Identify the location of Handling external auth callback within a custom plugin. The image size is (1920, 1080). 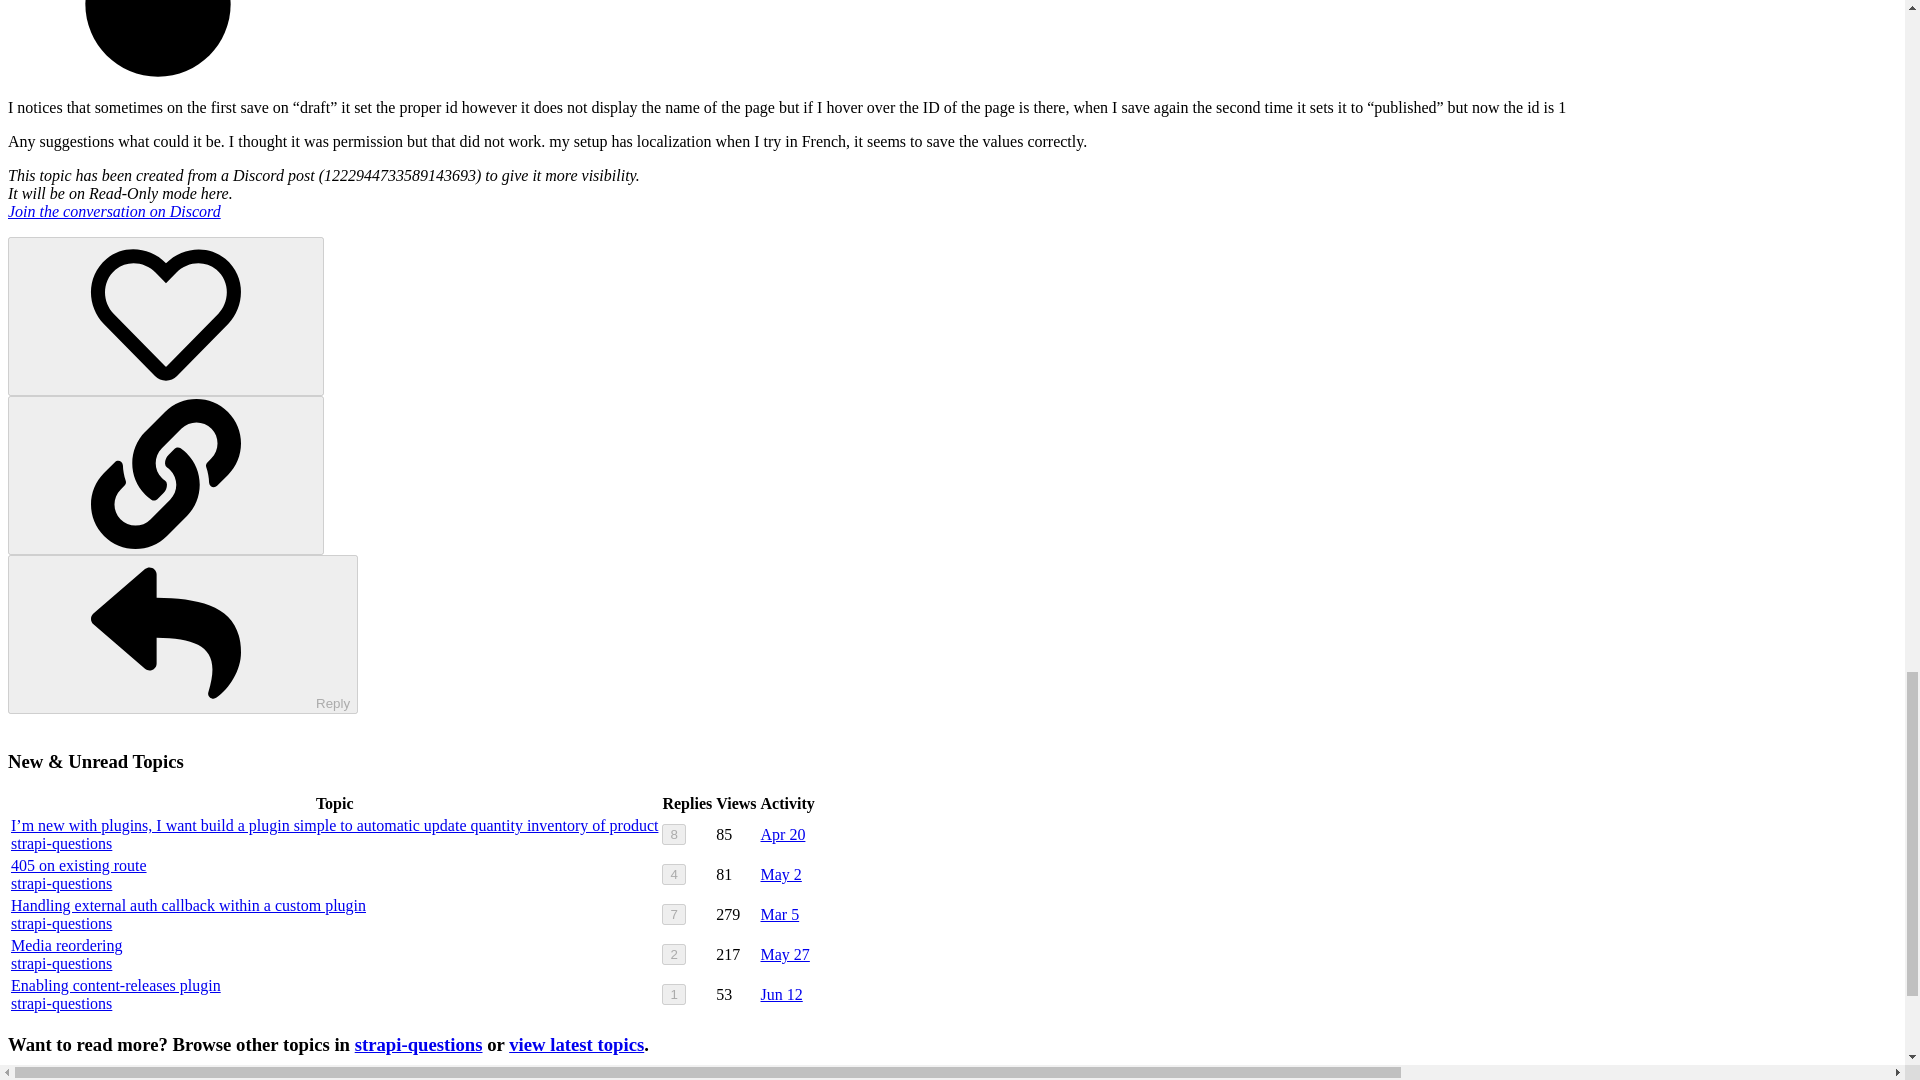
(188, 905).